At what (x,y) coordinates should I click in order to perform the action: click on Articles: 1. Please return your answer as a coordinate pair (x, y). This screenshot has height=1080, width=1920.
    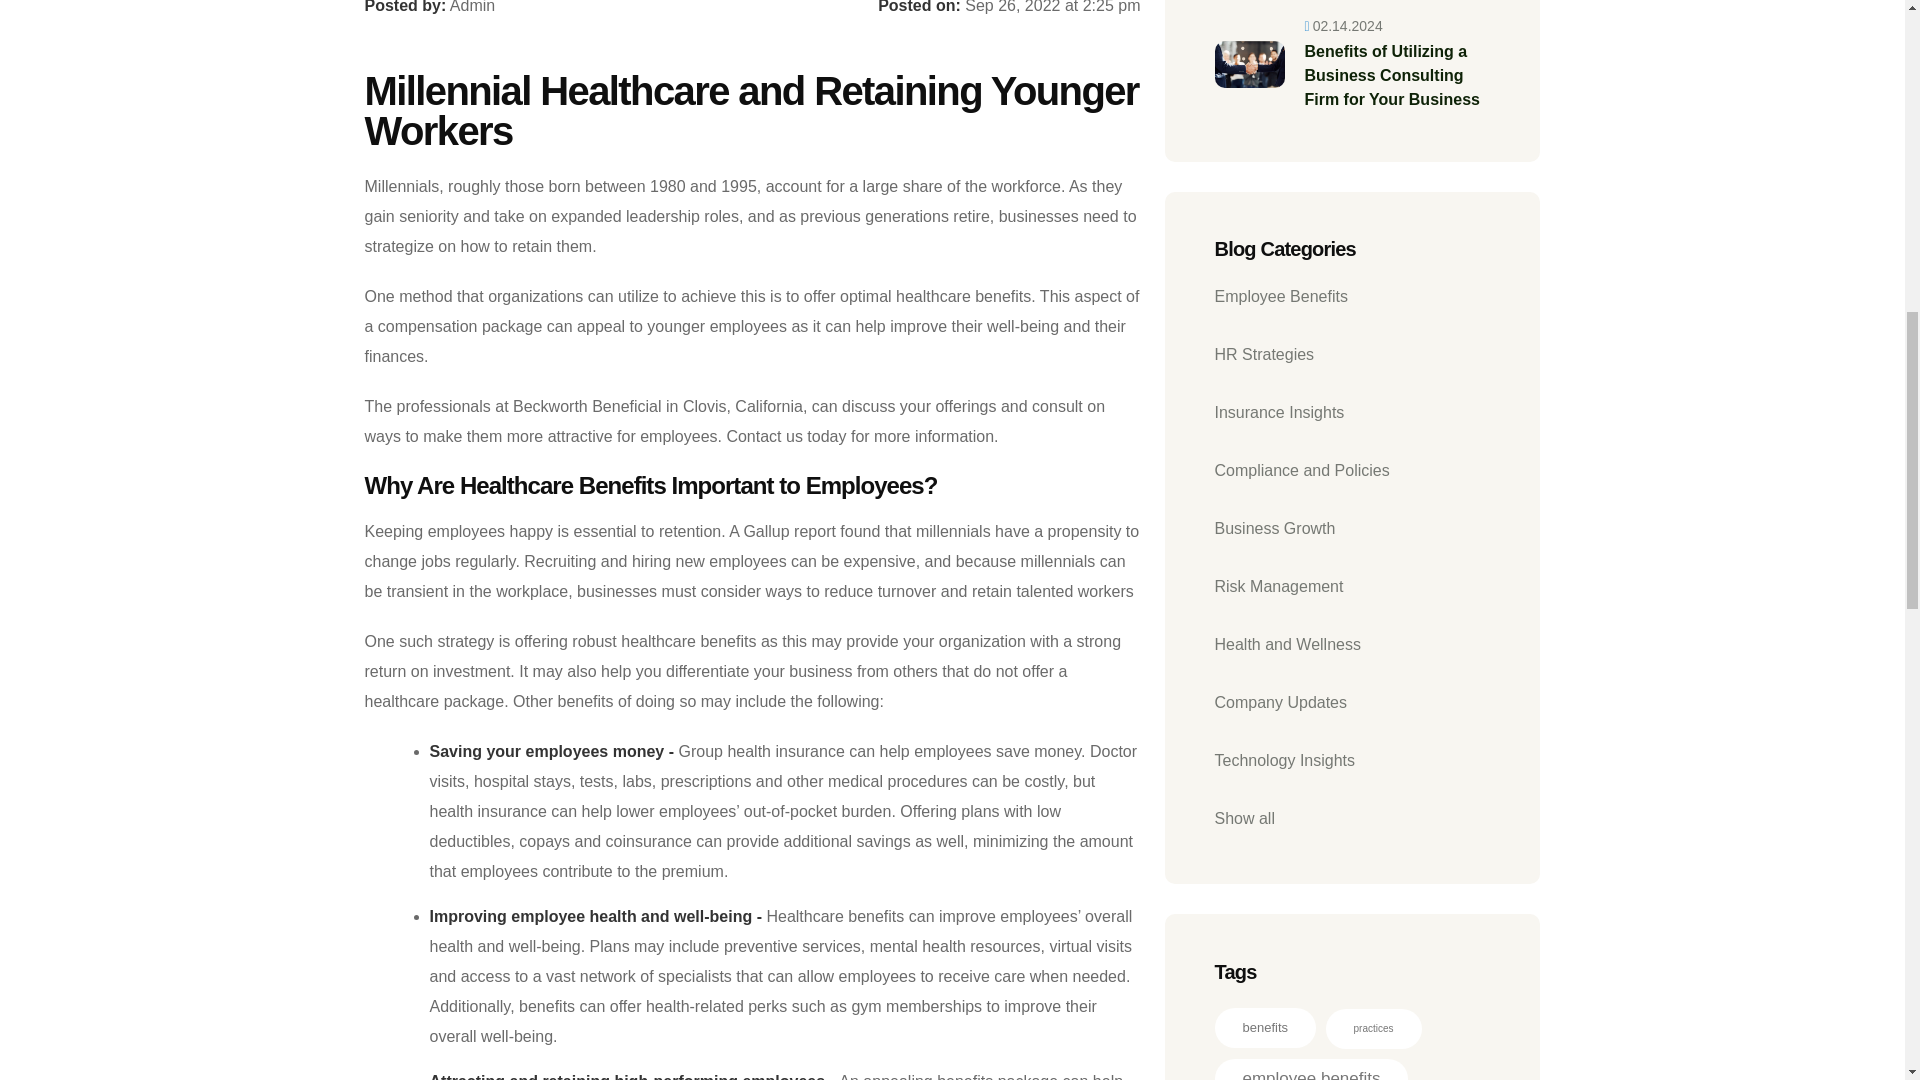
    Looking at the image, I should click on (1374, 1028).